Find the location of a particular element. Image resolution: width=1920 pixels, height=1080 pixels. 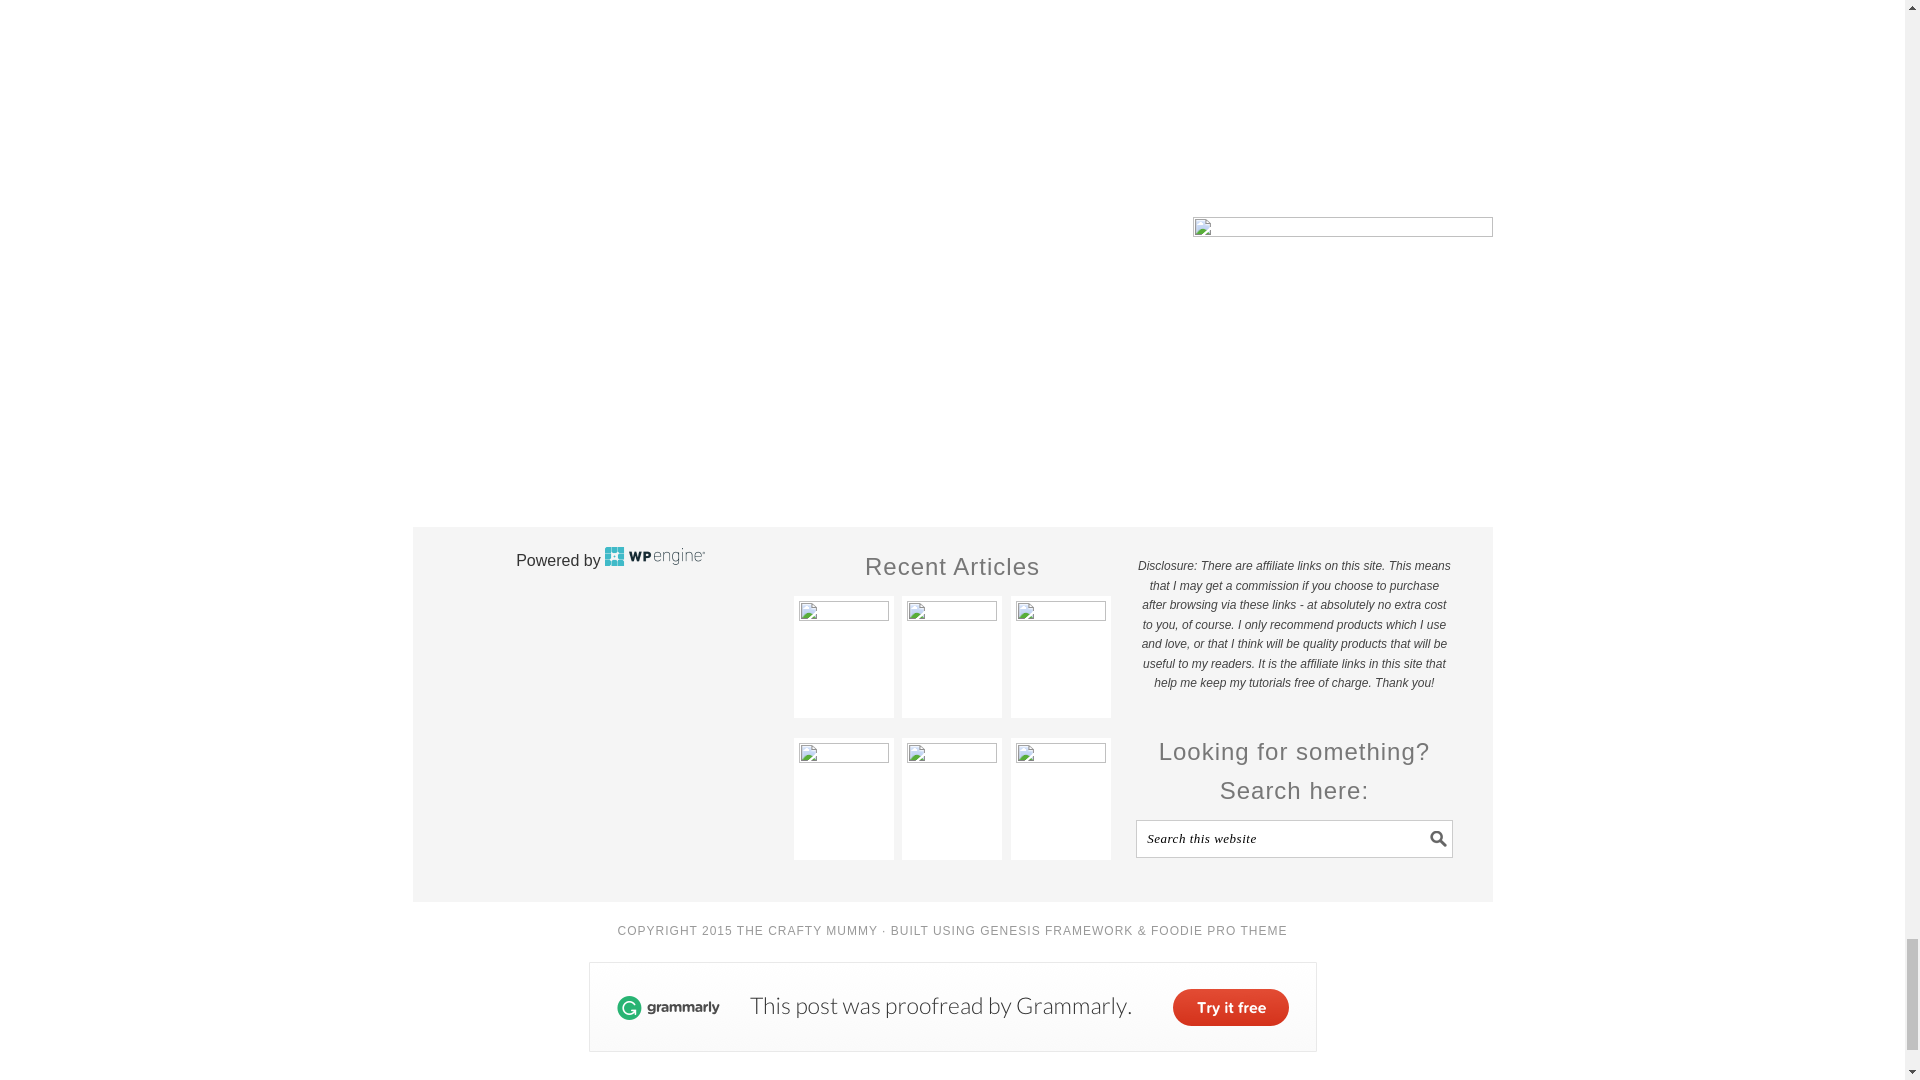

Managed WordPress Hosting is located at coordinates (654, 560).